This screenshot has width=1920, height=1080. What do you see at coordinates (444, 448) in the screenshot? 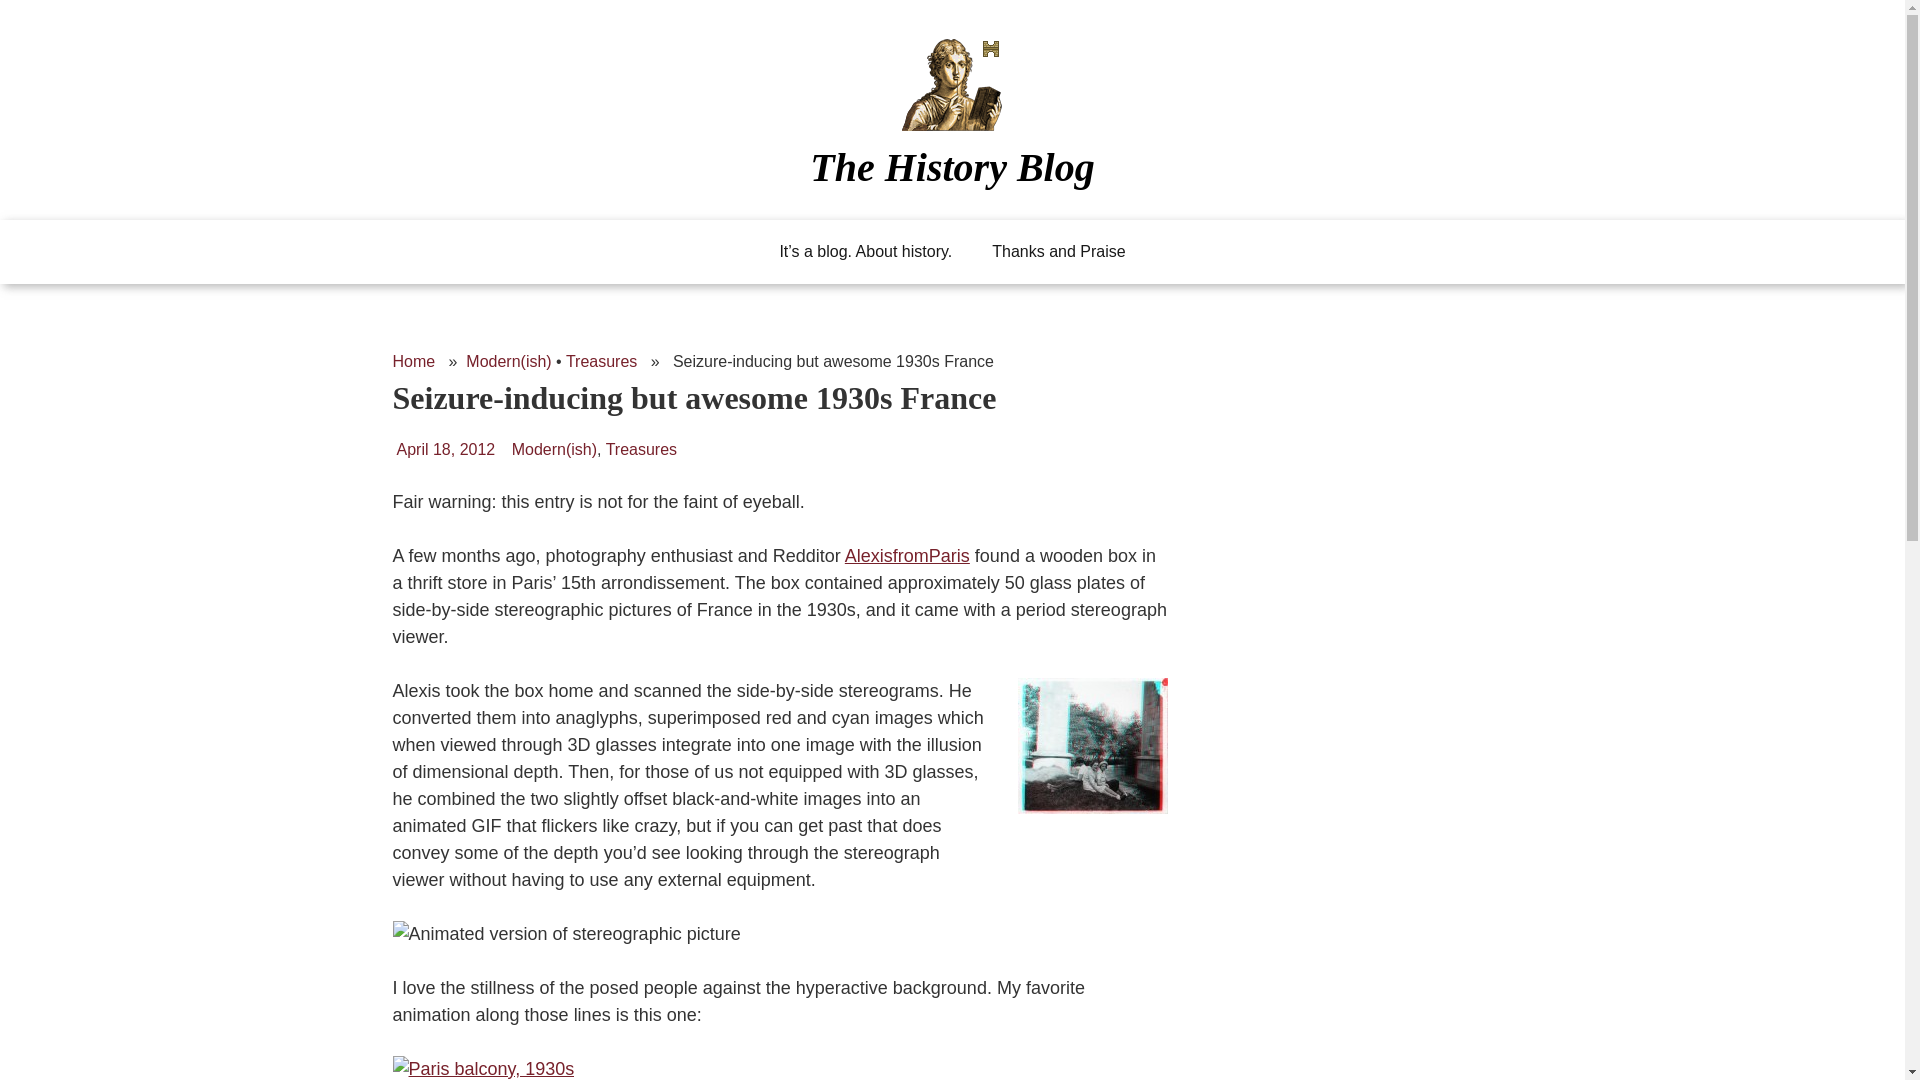
I see `April 18, 2012` at bounding box center [444, 448].